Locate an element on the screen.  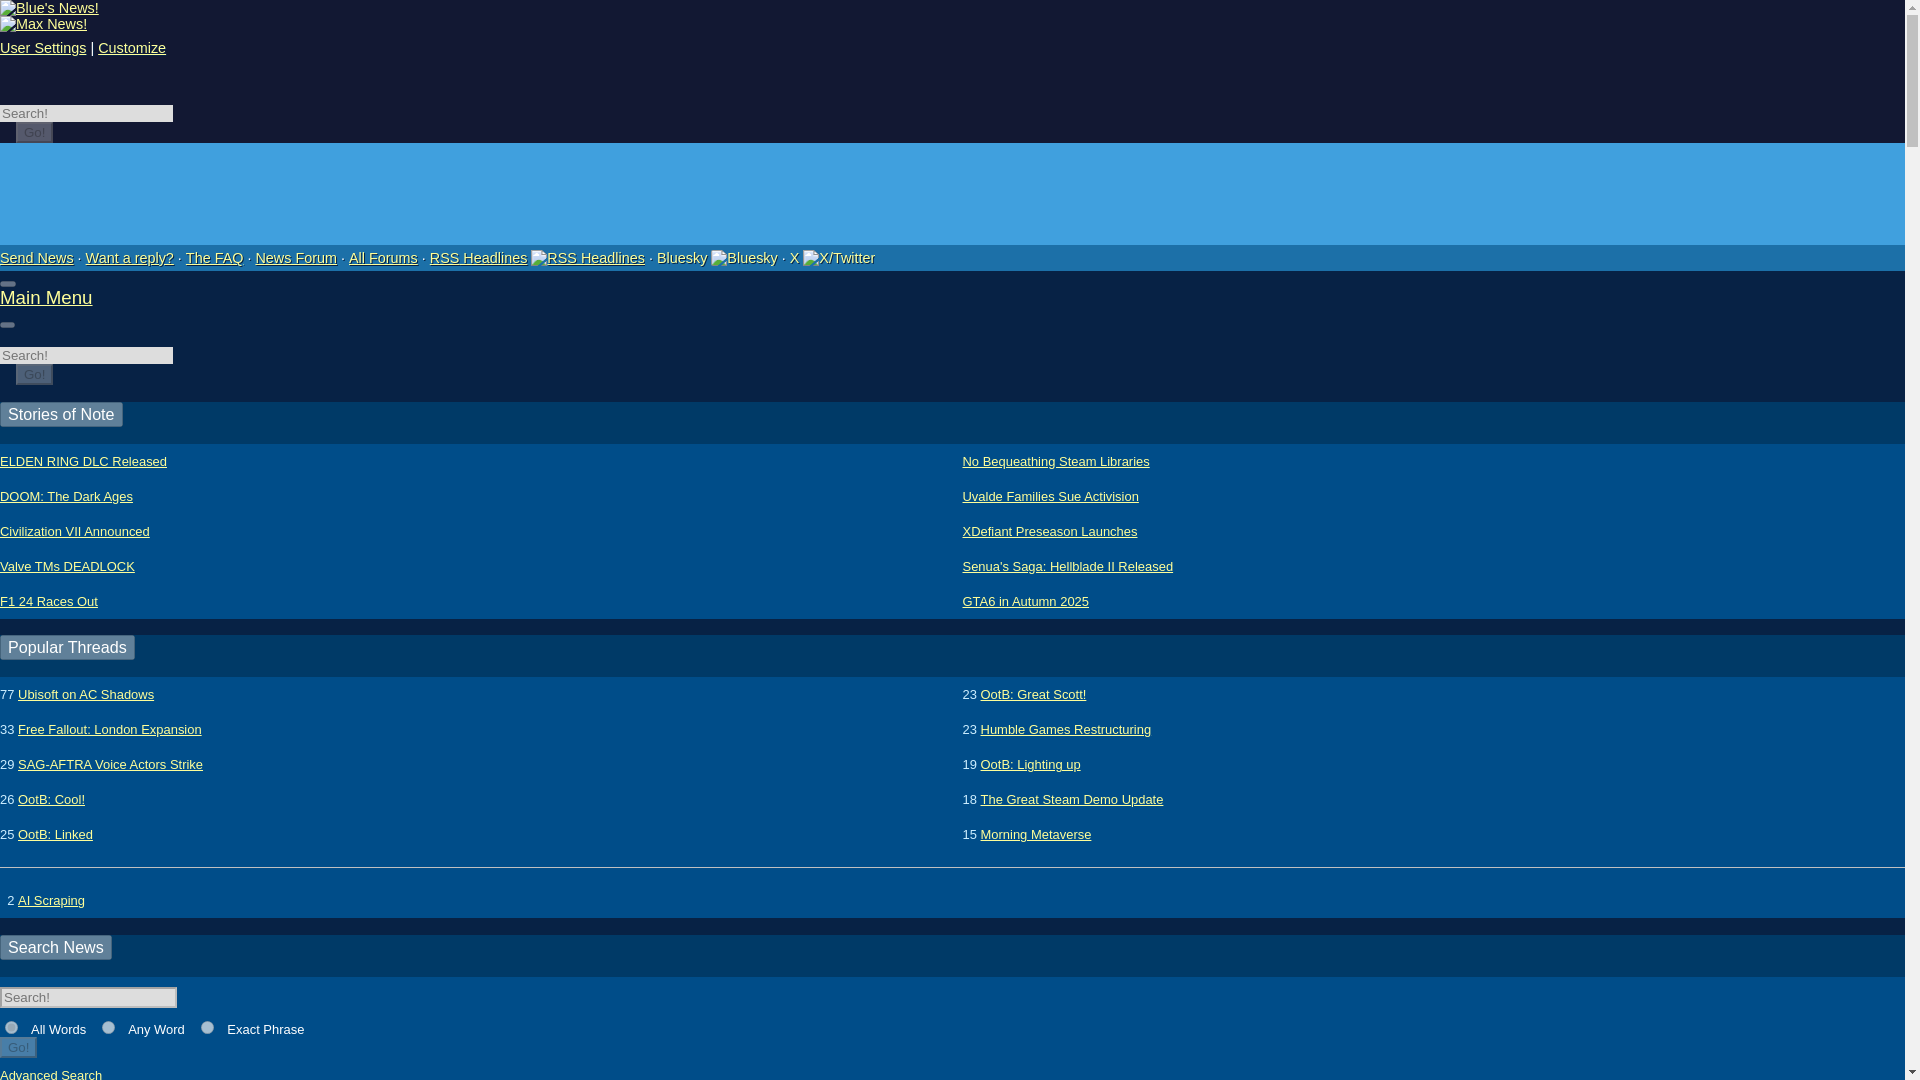
Bluesky is located at coordinates (716, 257).